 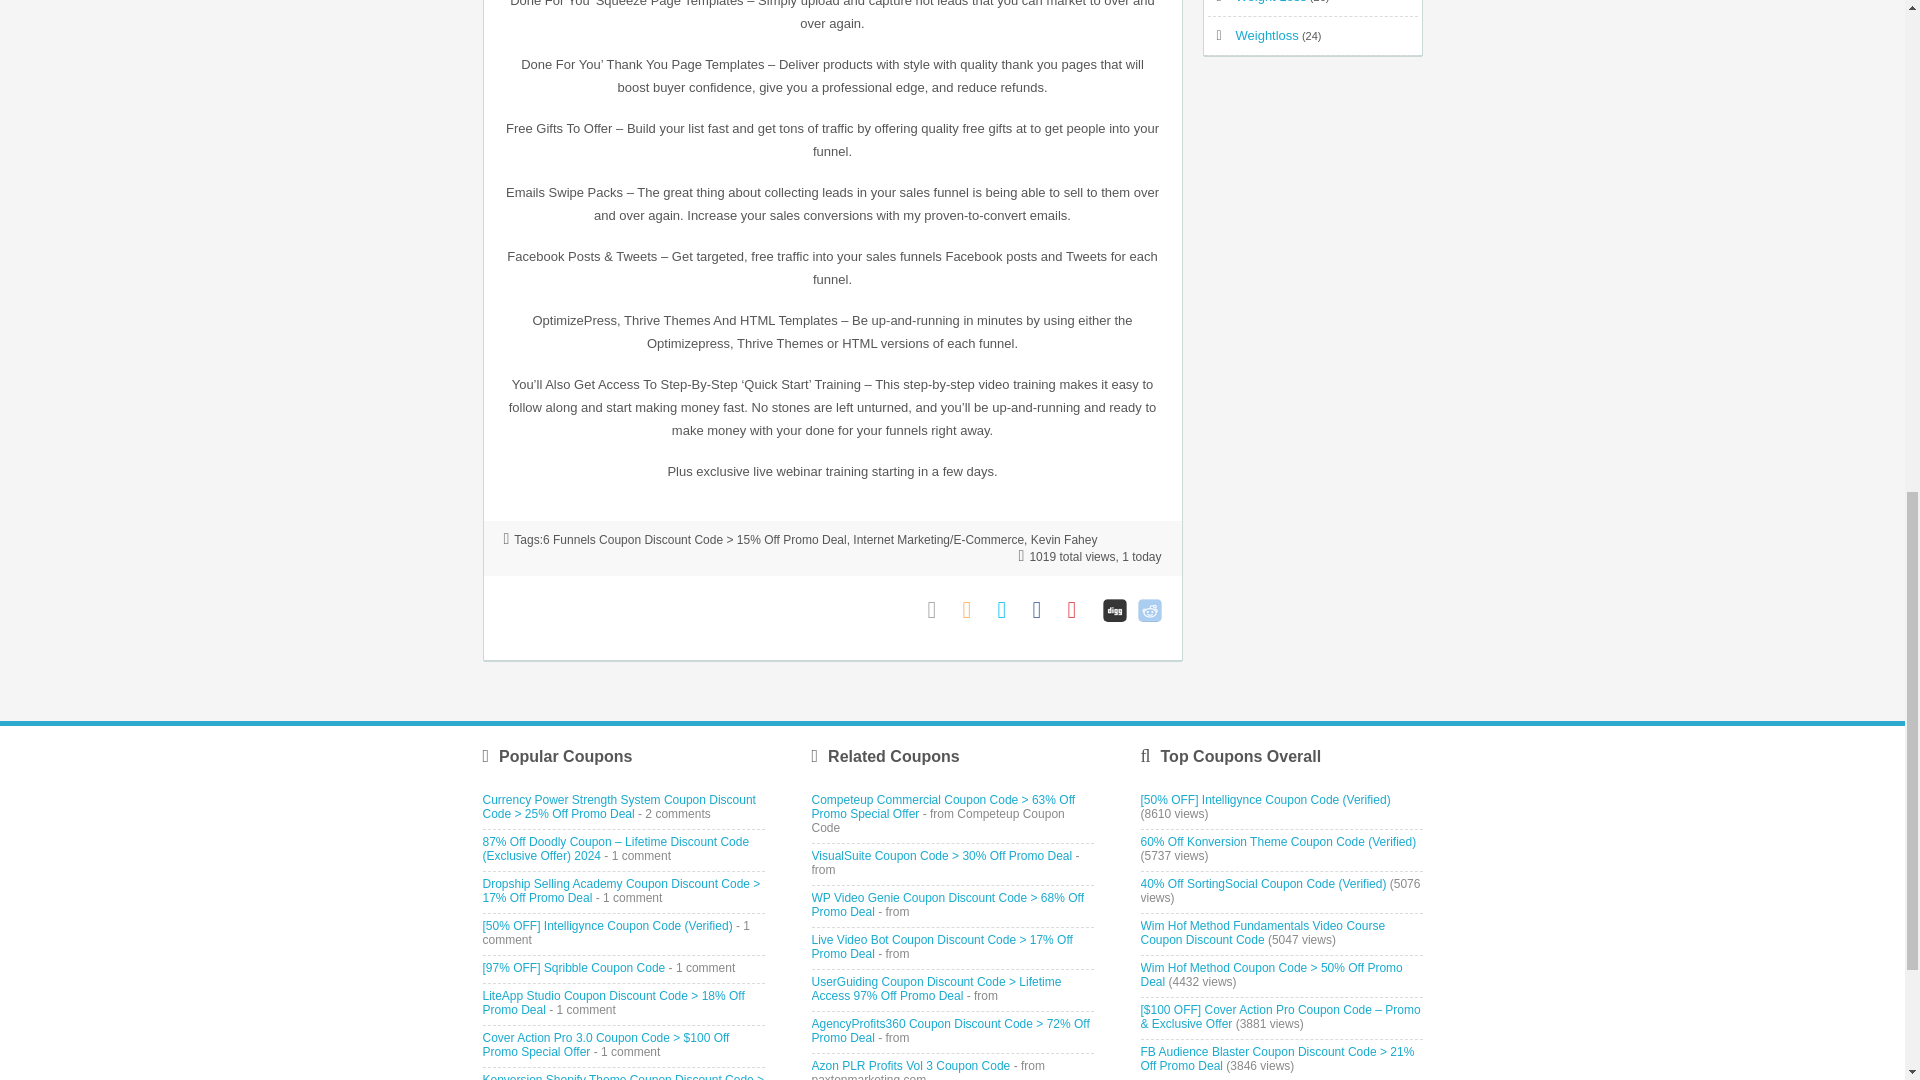 I want to click on Facebook, so click(x=1044, y=610).